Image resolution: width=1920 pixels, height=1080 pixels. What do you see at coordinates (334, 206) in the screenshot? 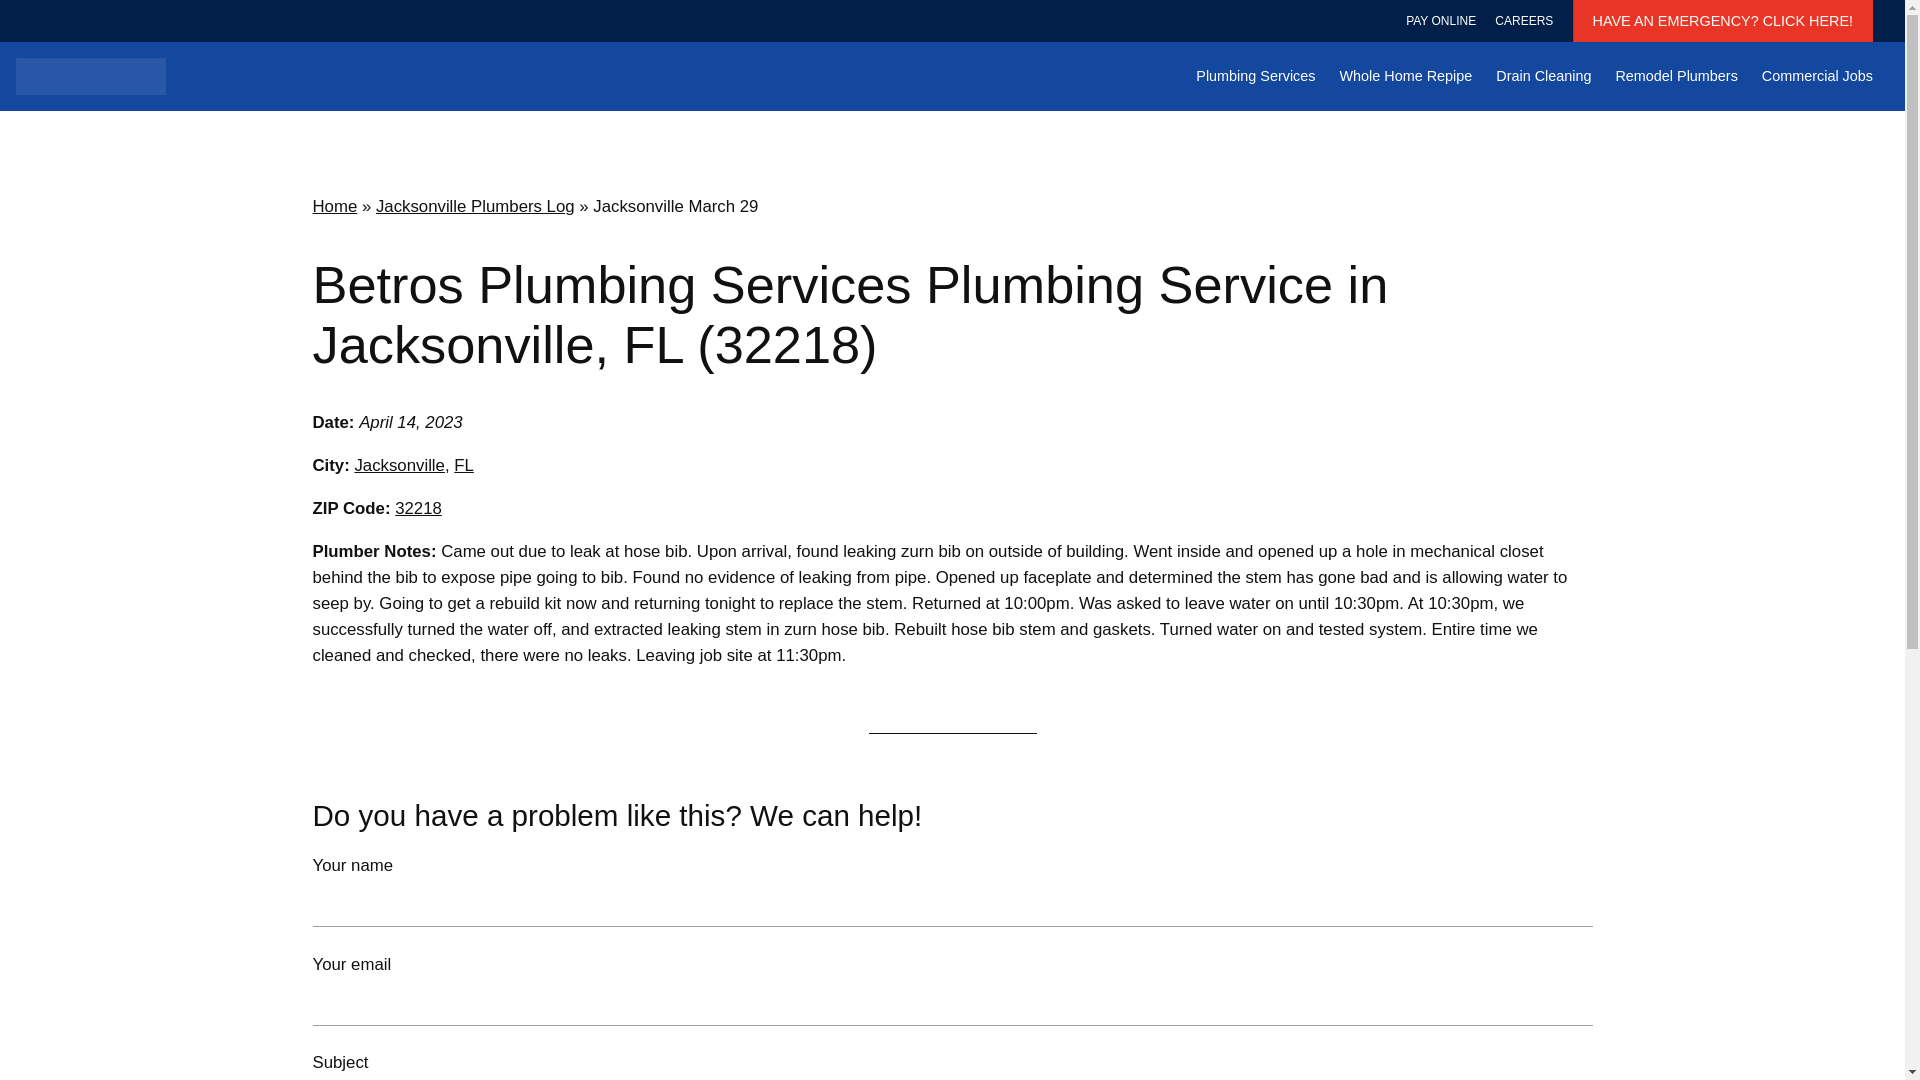
I see `Home` at bounding box center [334, 206].